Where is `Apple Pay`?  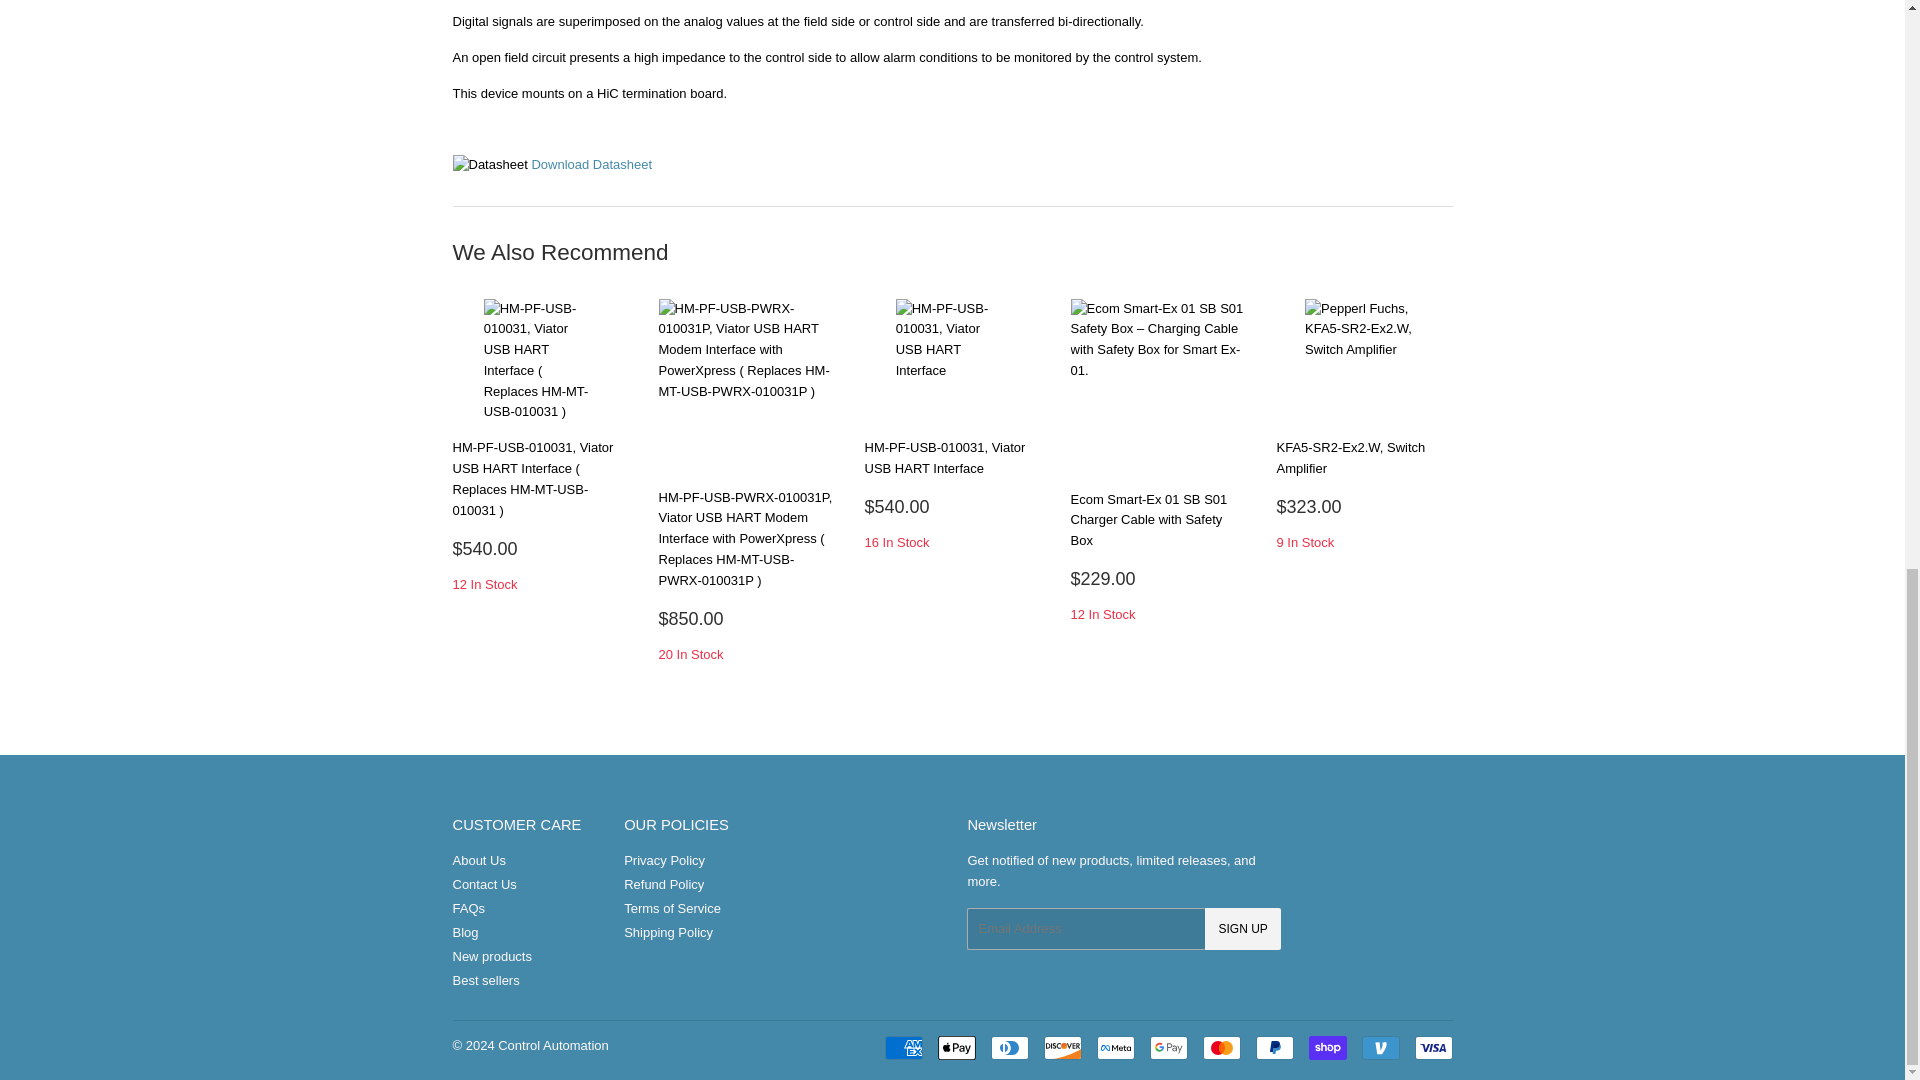
Apple Pay is located at coordinates (956, 1047).